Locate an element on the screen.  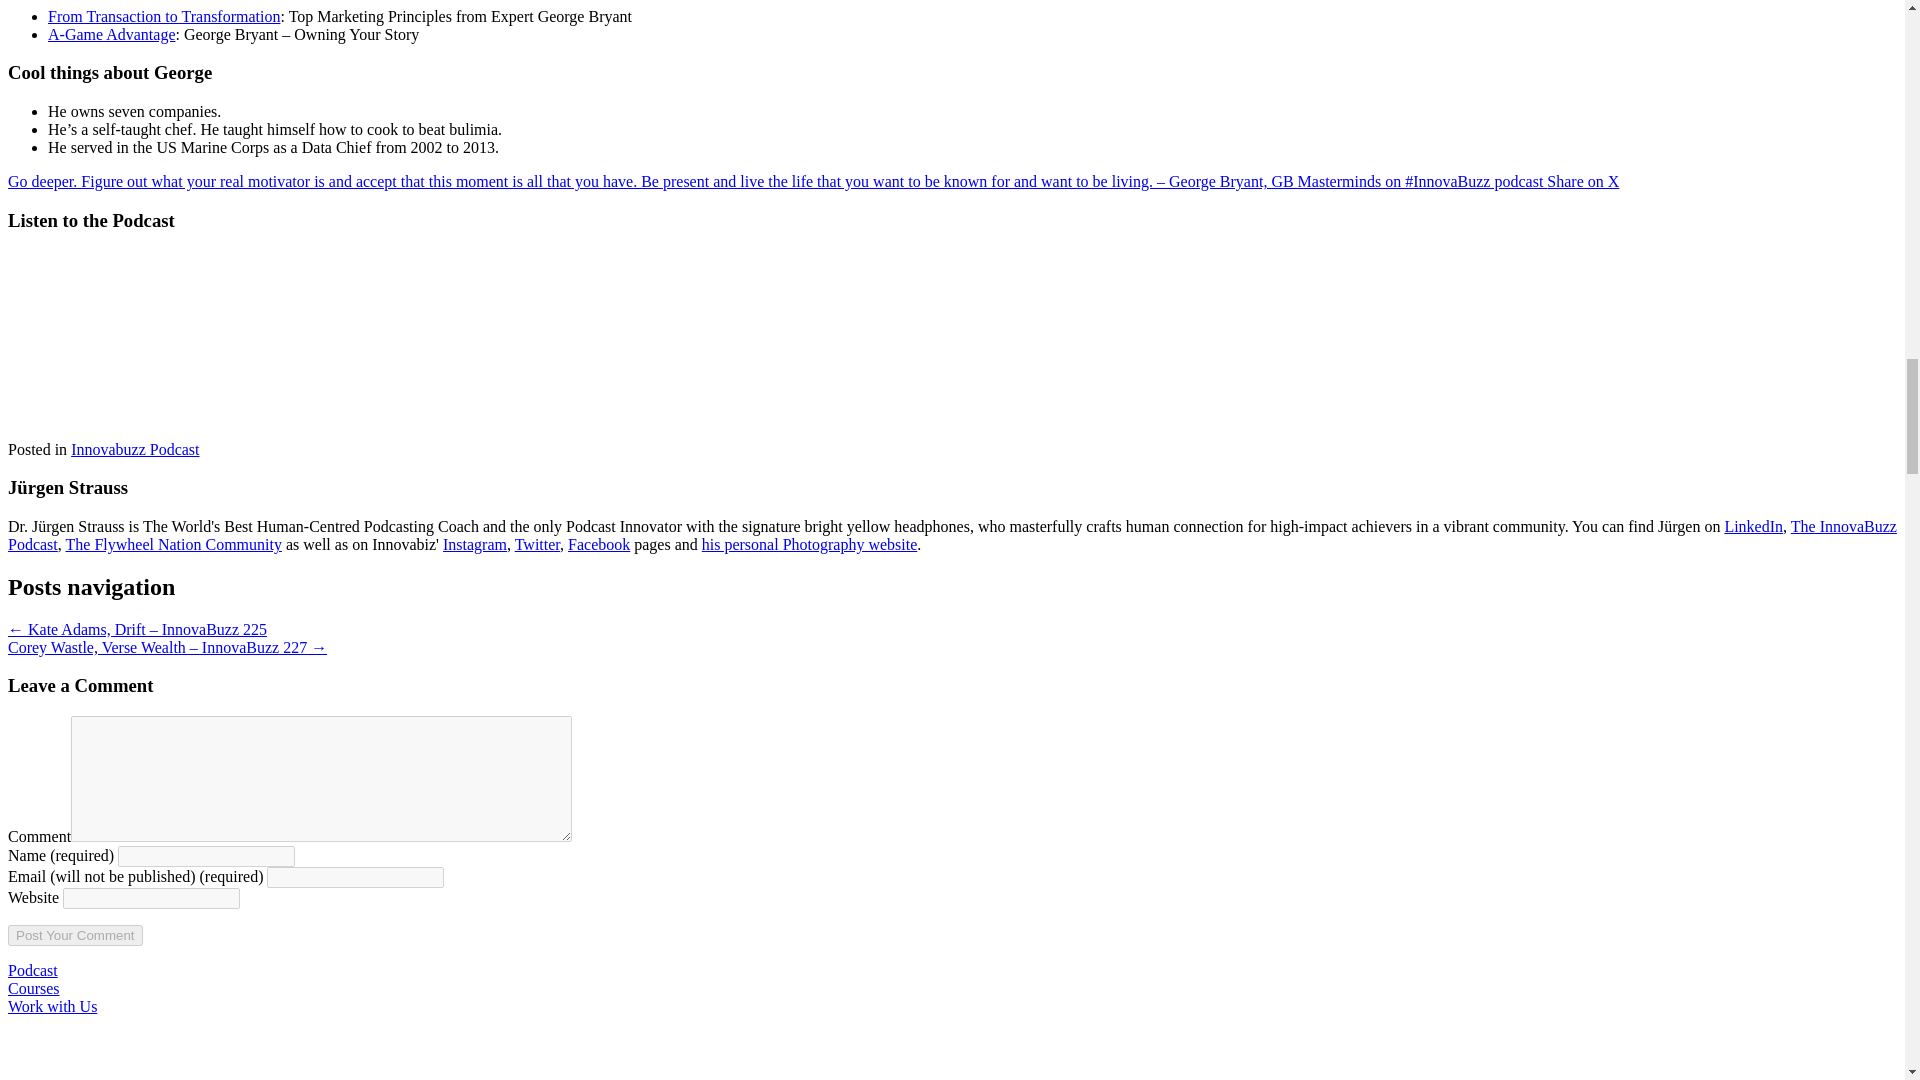
LinkedIn is located at coordinates (1754, 526).